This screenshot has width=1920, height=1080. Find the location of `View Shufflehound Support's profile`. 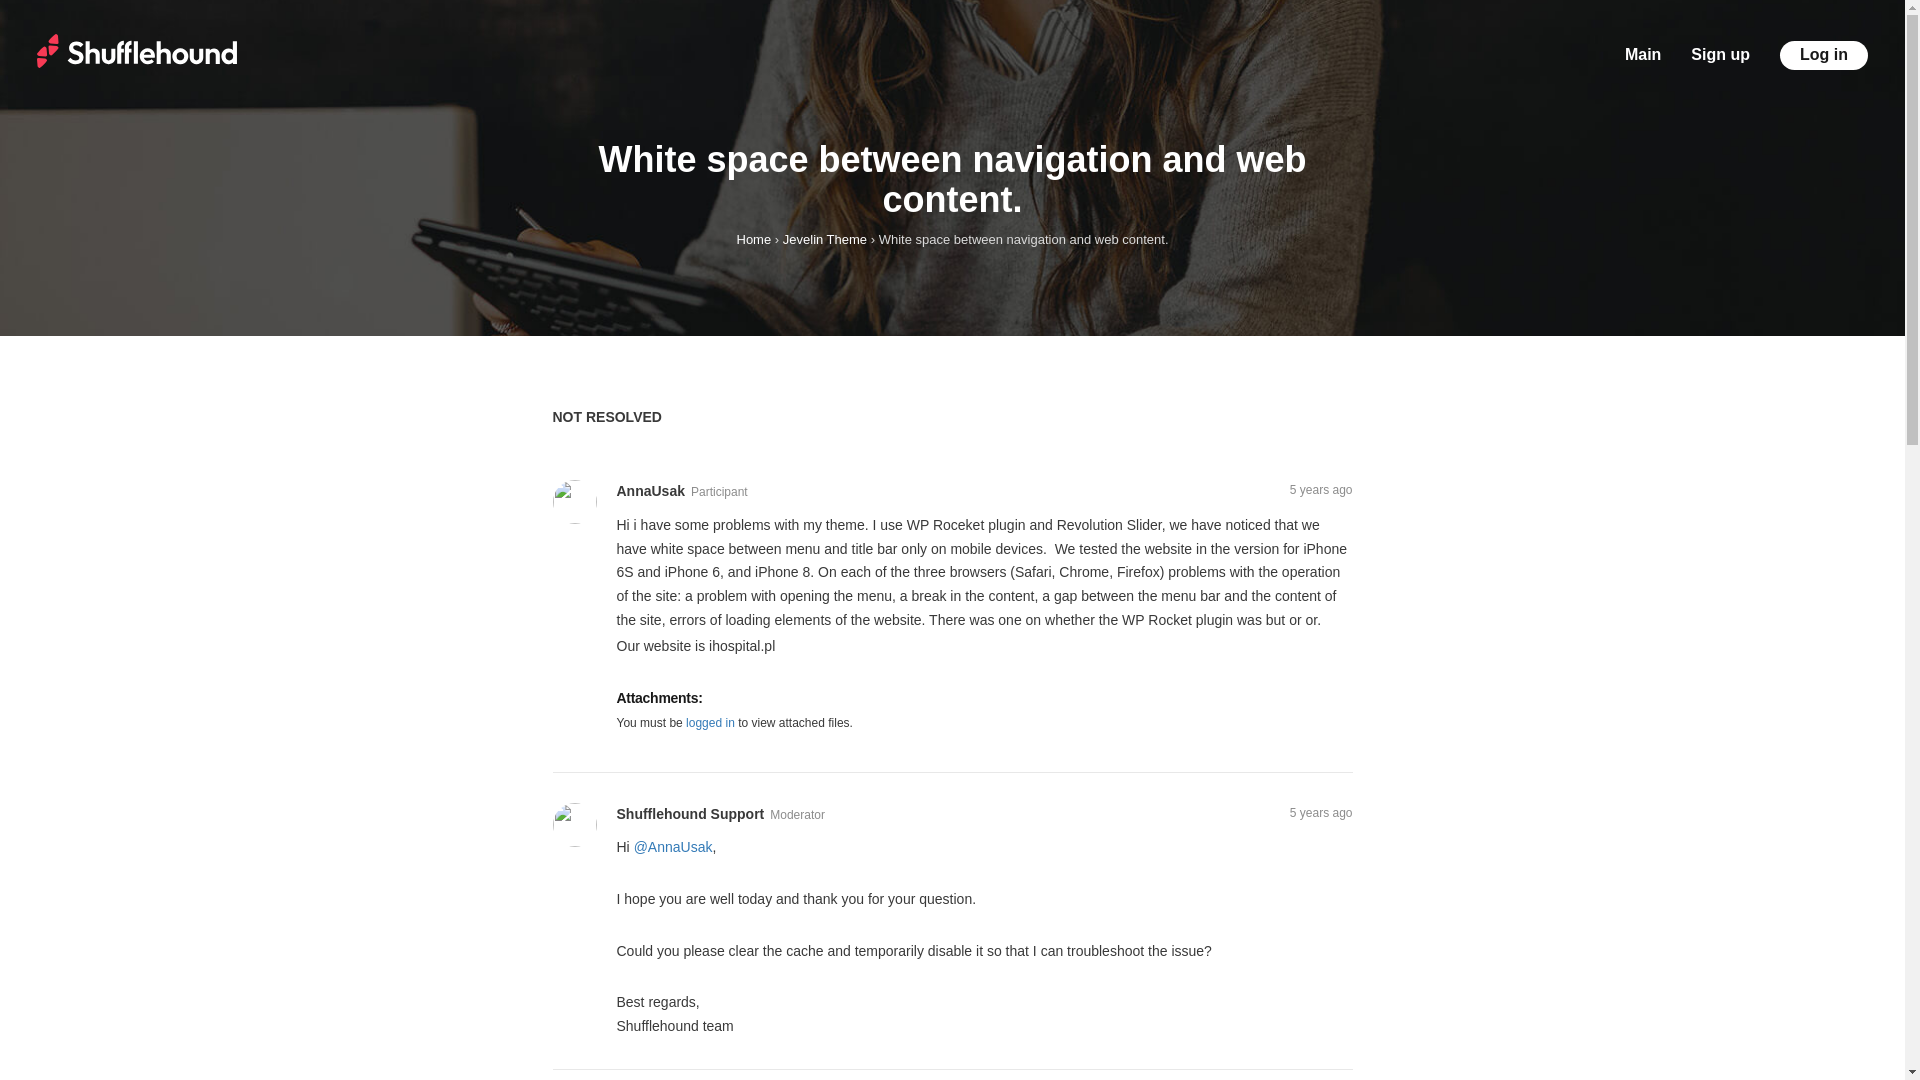

View Shufflehound Support's profile is located at coordinates (576, 823).